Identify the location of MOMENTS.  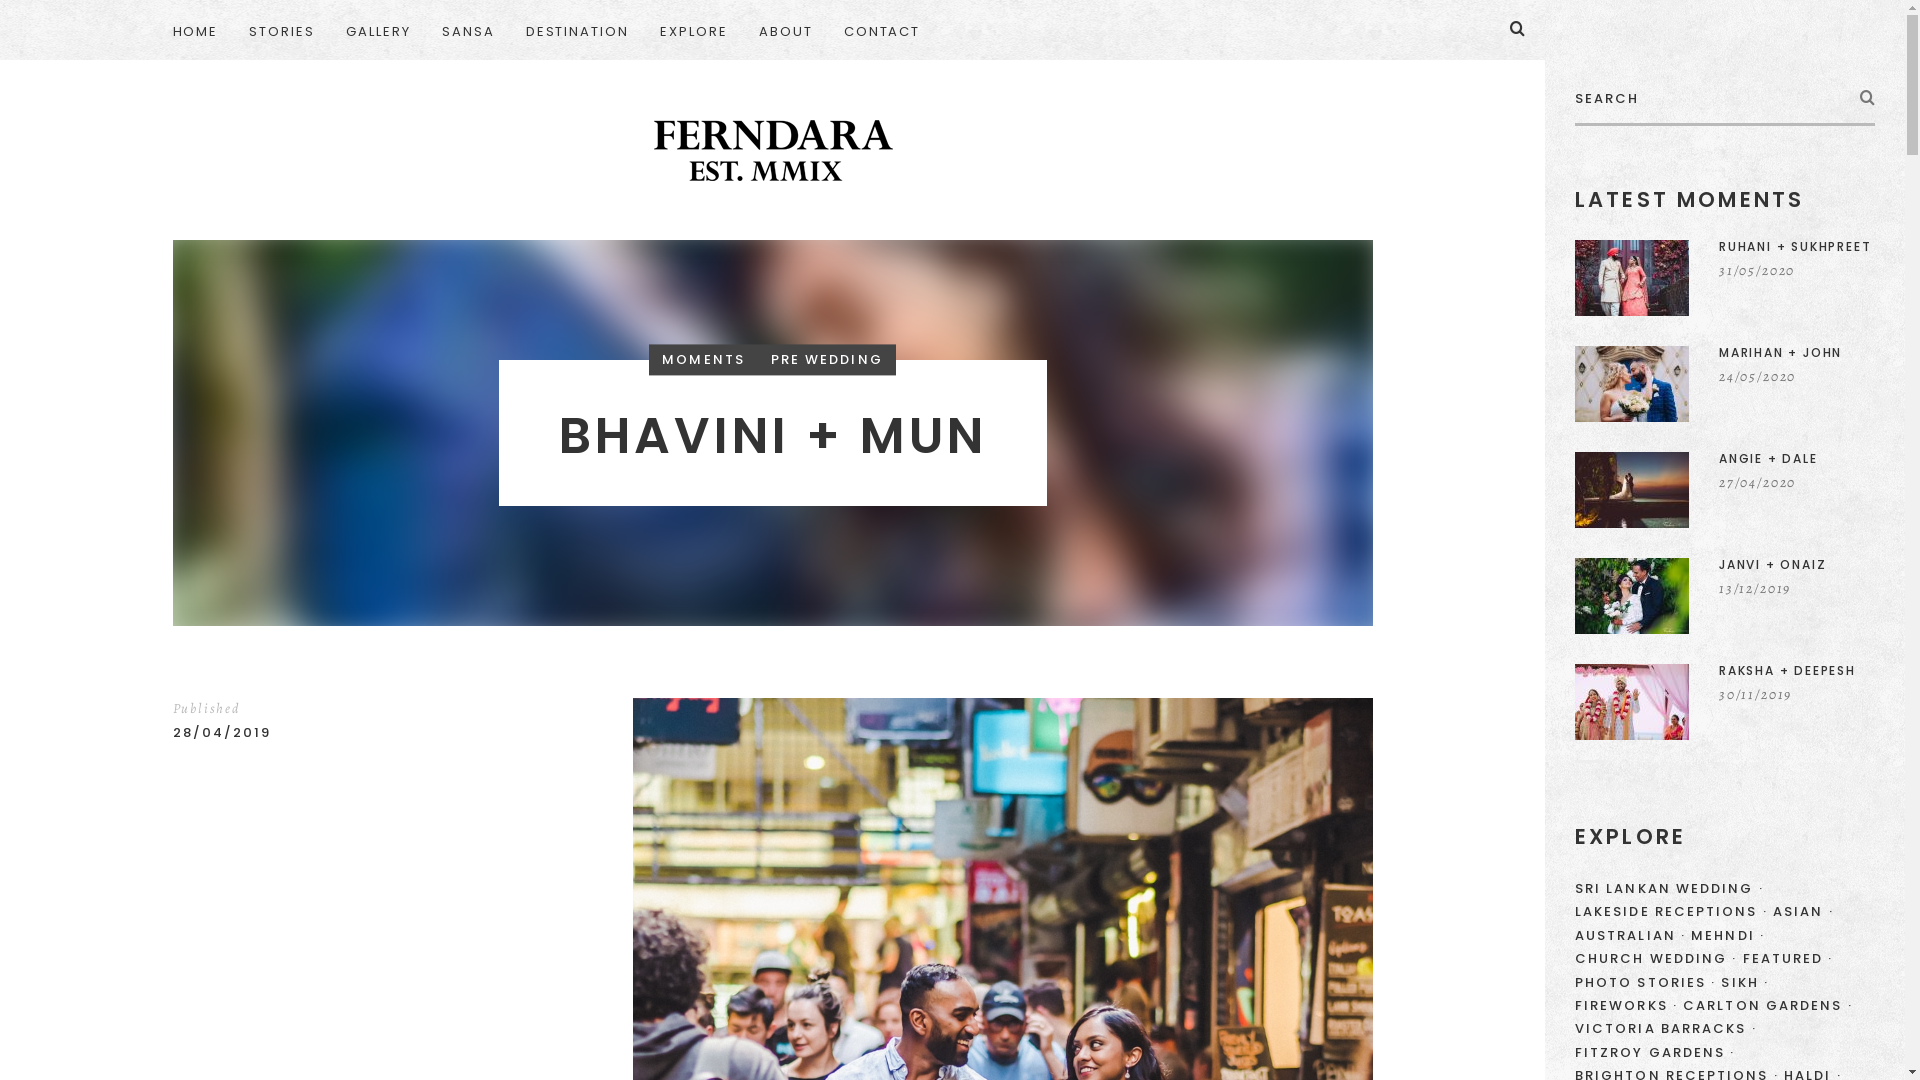
(704, 360).